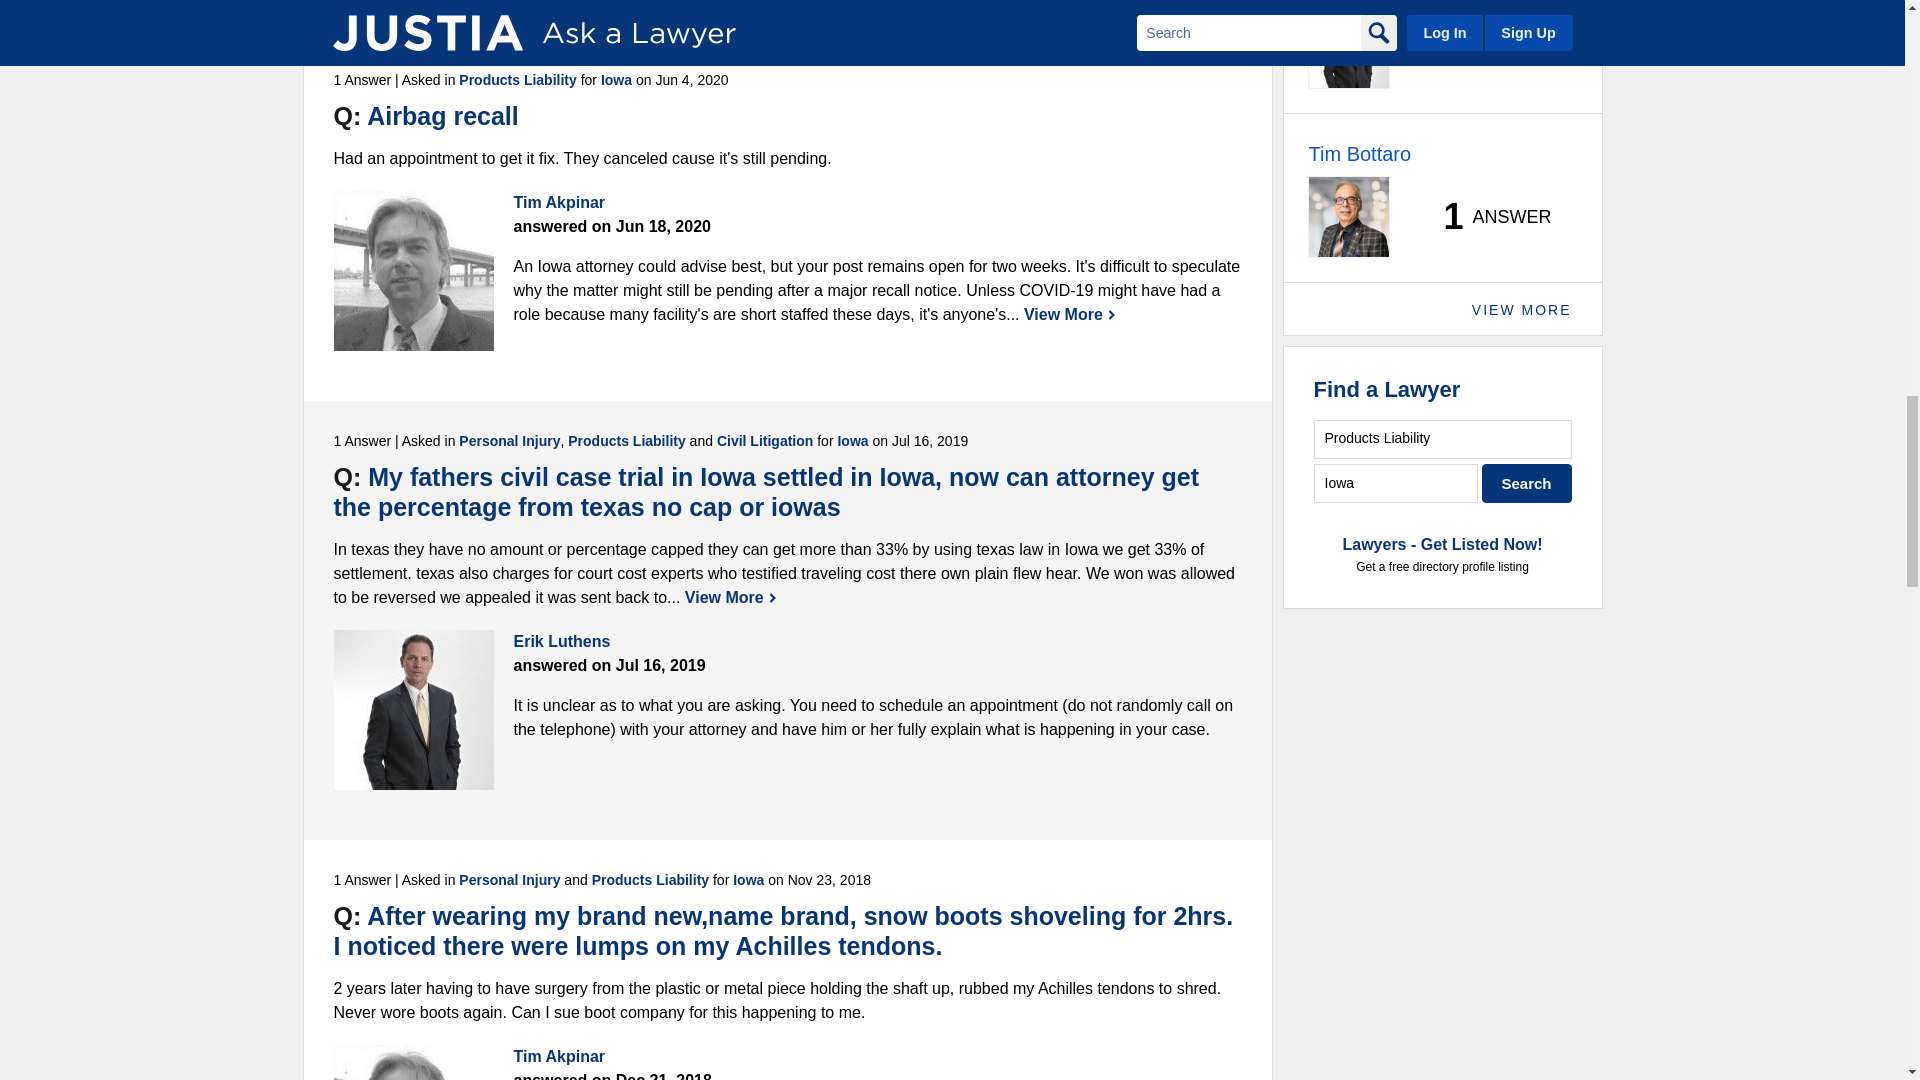 Image resolution: width=1920 pixels, height=1080 pixels. What do you see at coordinates (414, 709) in the screenshot?
I see `Erik Luthens` at bounding box center [414, 709].